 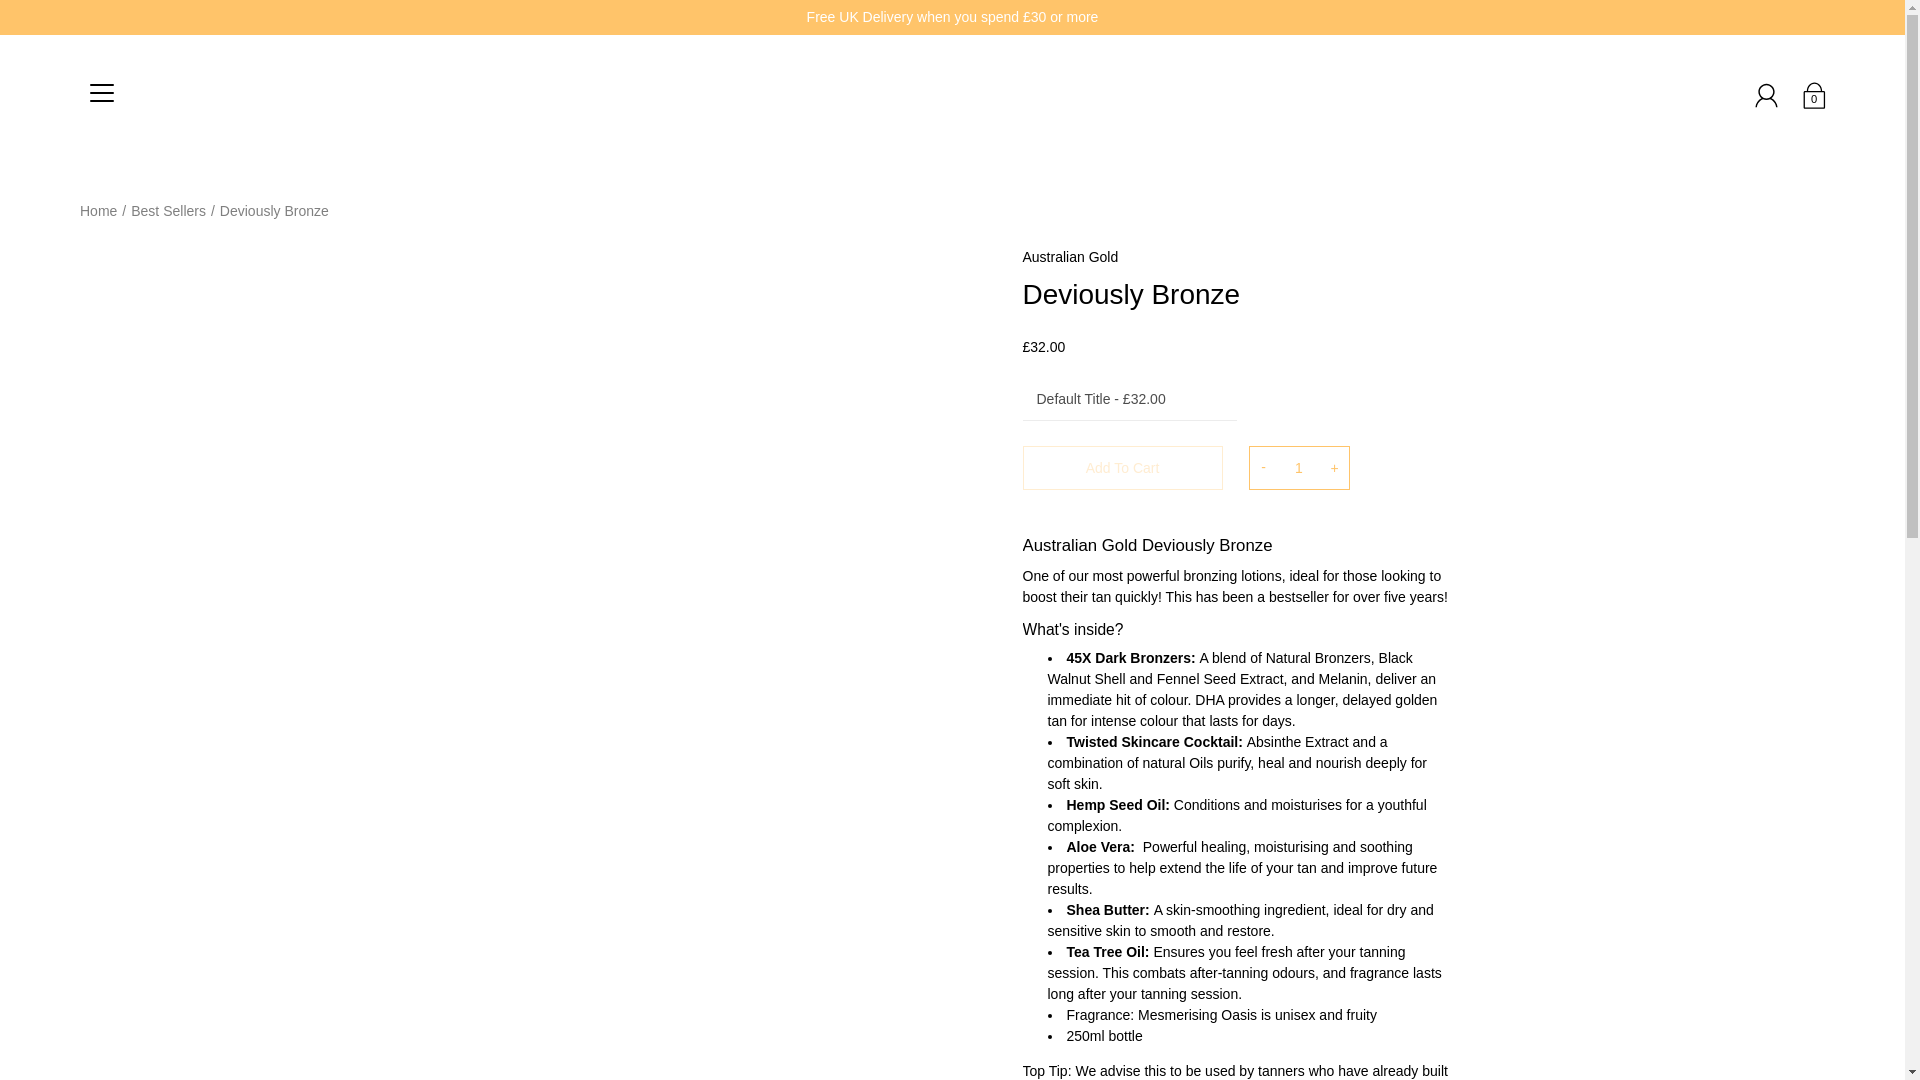 I want to click on Back to the Homepage, so click(x=98, y=211).